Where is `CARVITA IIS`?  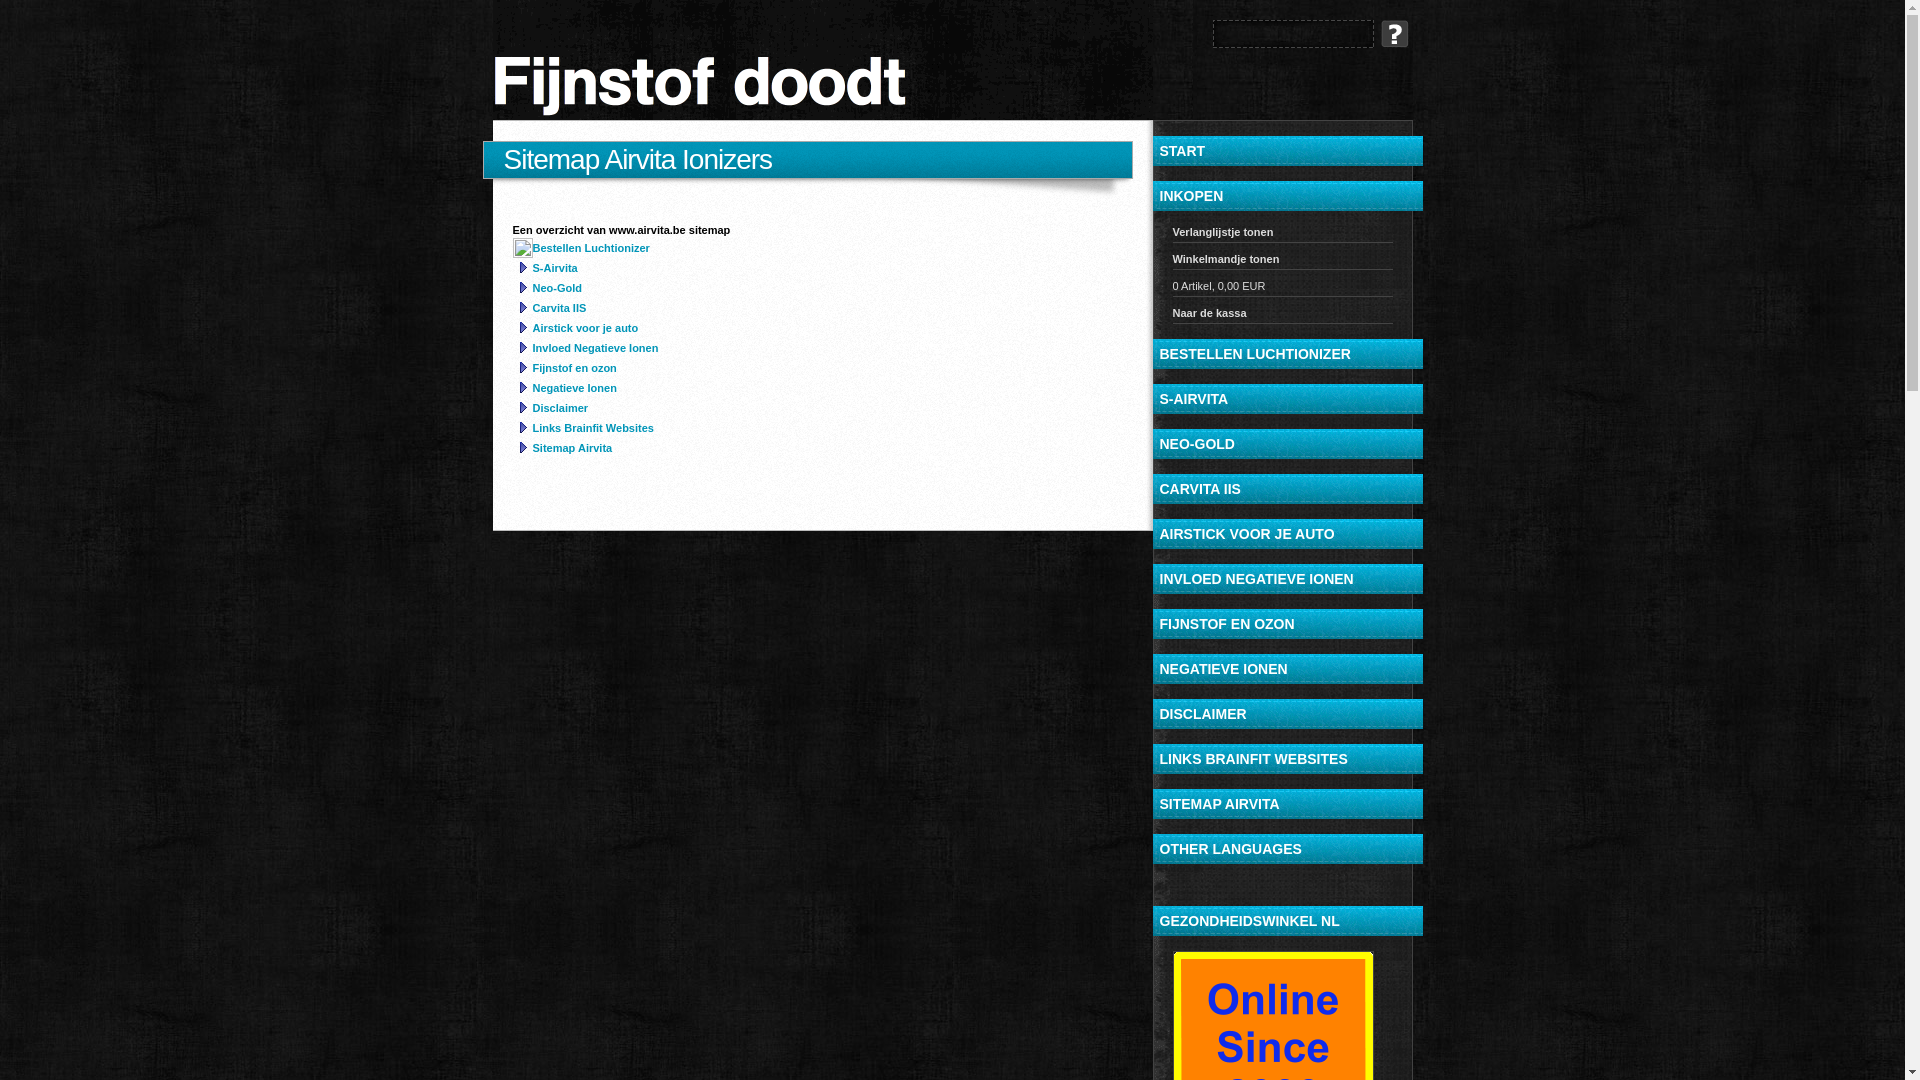 CARVITA IIS is located at coordinates (1287, 489).